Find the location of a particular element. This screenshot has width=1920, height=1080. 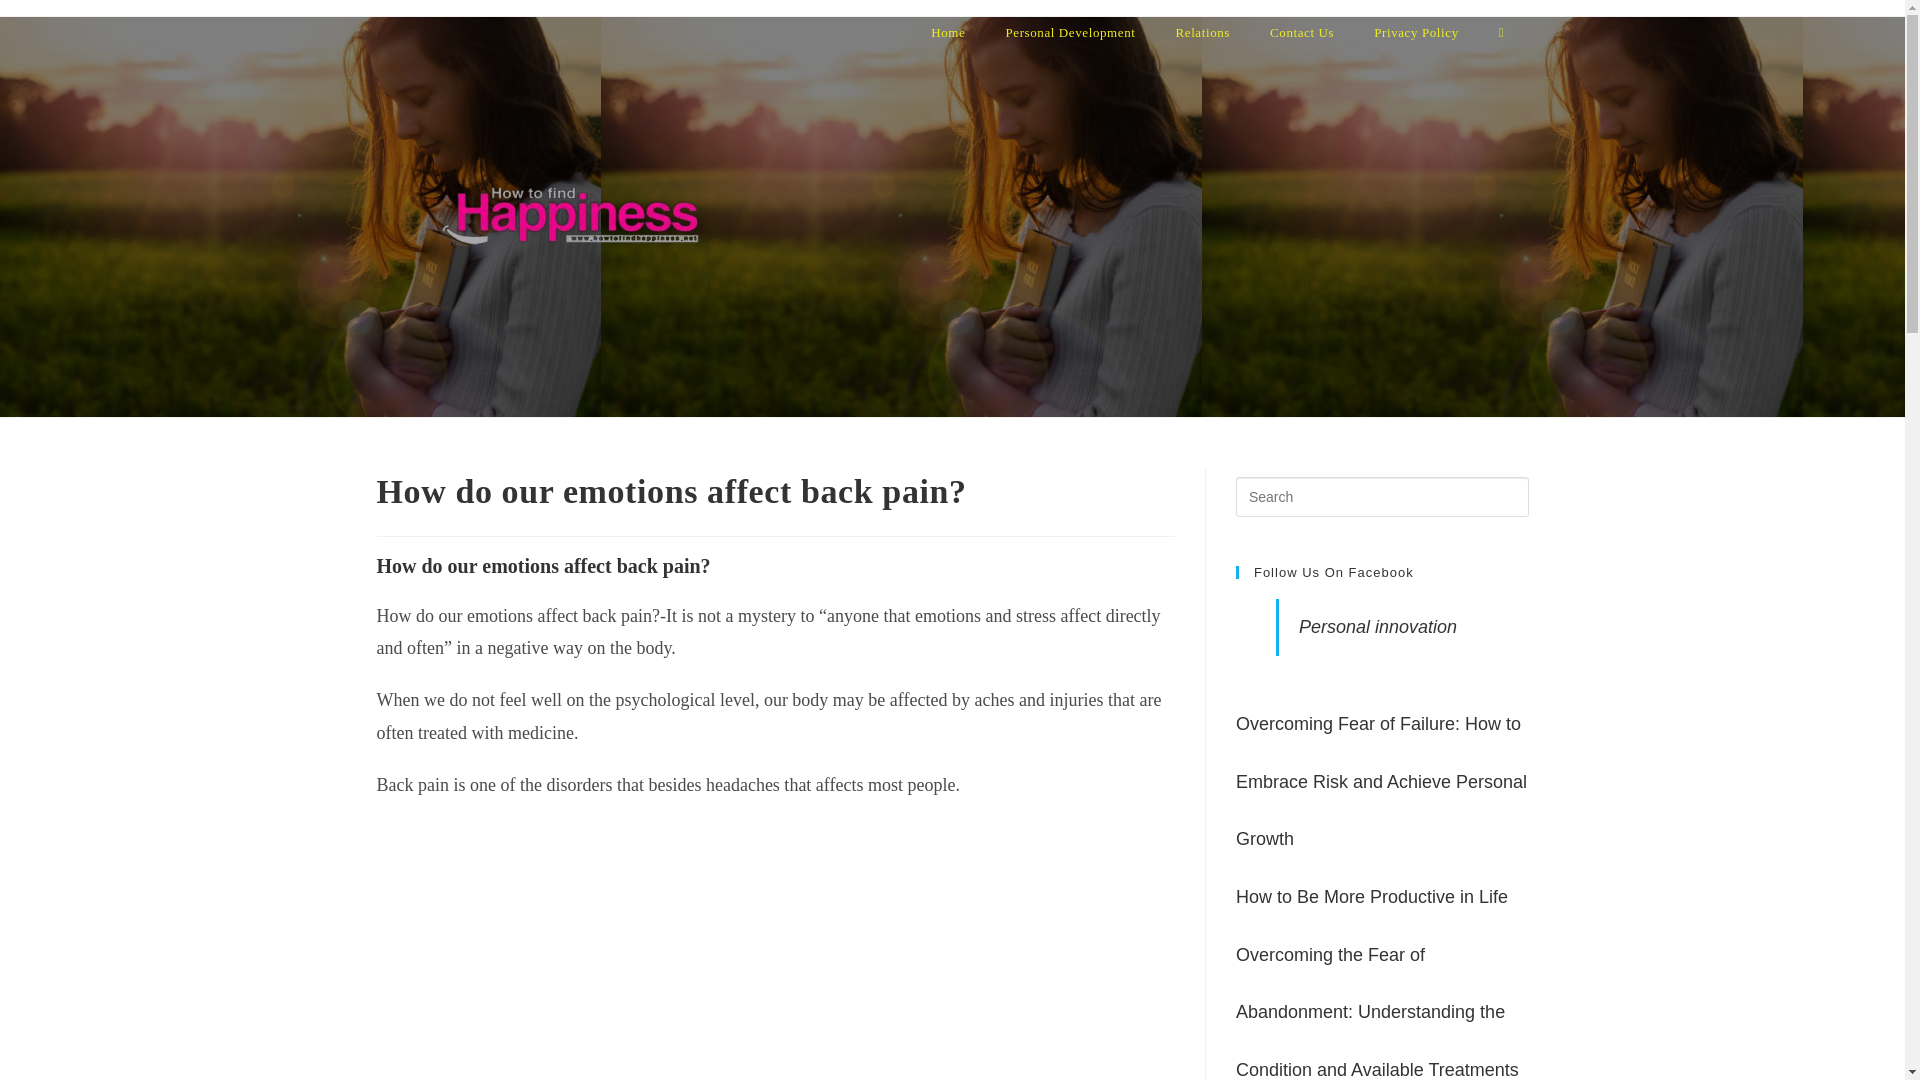

Personal innovation is located at coordinates (1378, 626).